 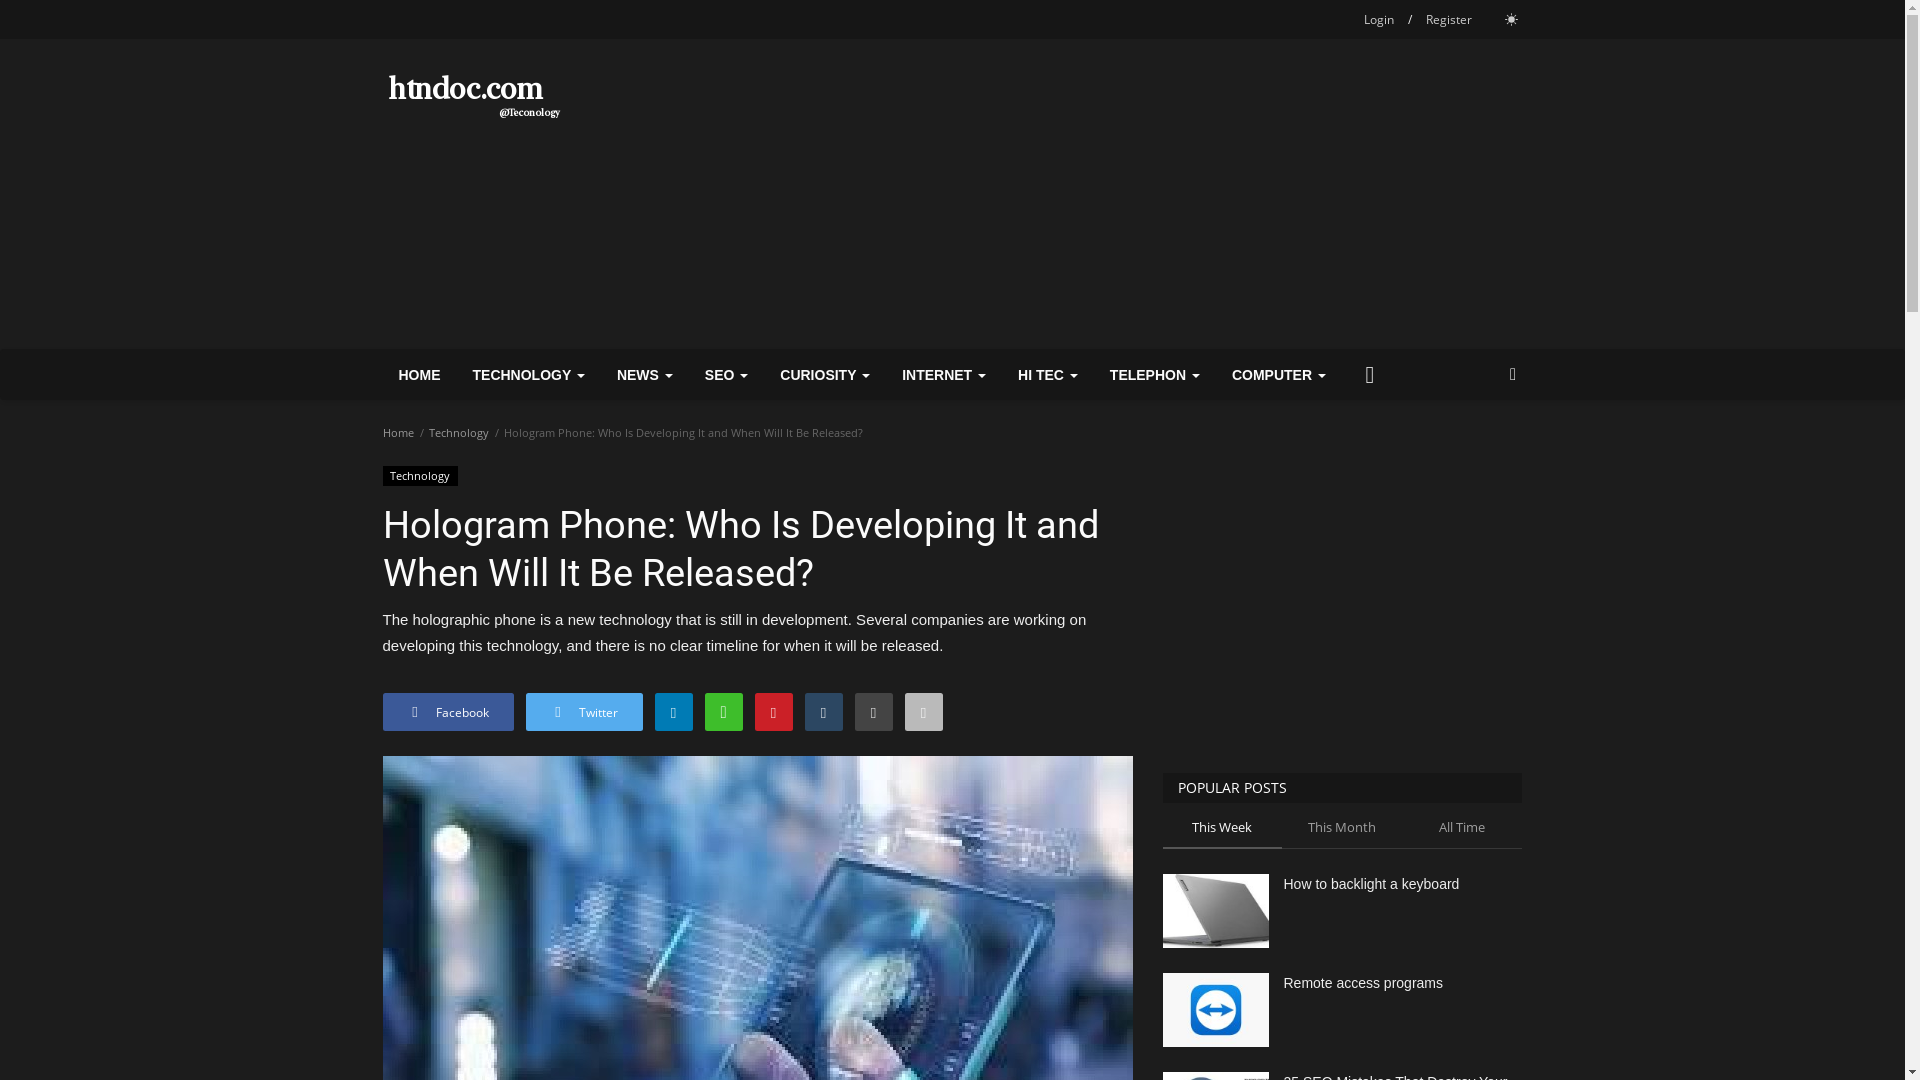 What do you see at coordinates (1378, 20) in the screenshot?
I see `Login` at bounding box center [1378, 20].